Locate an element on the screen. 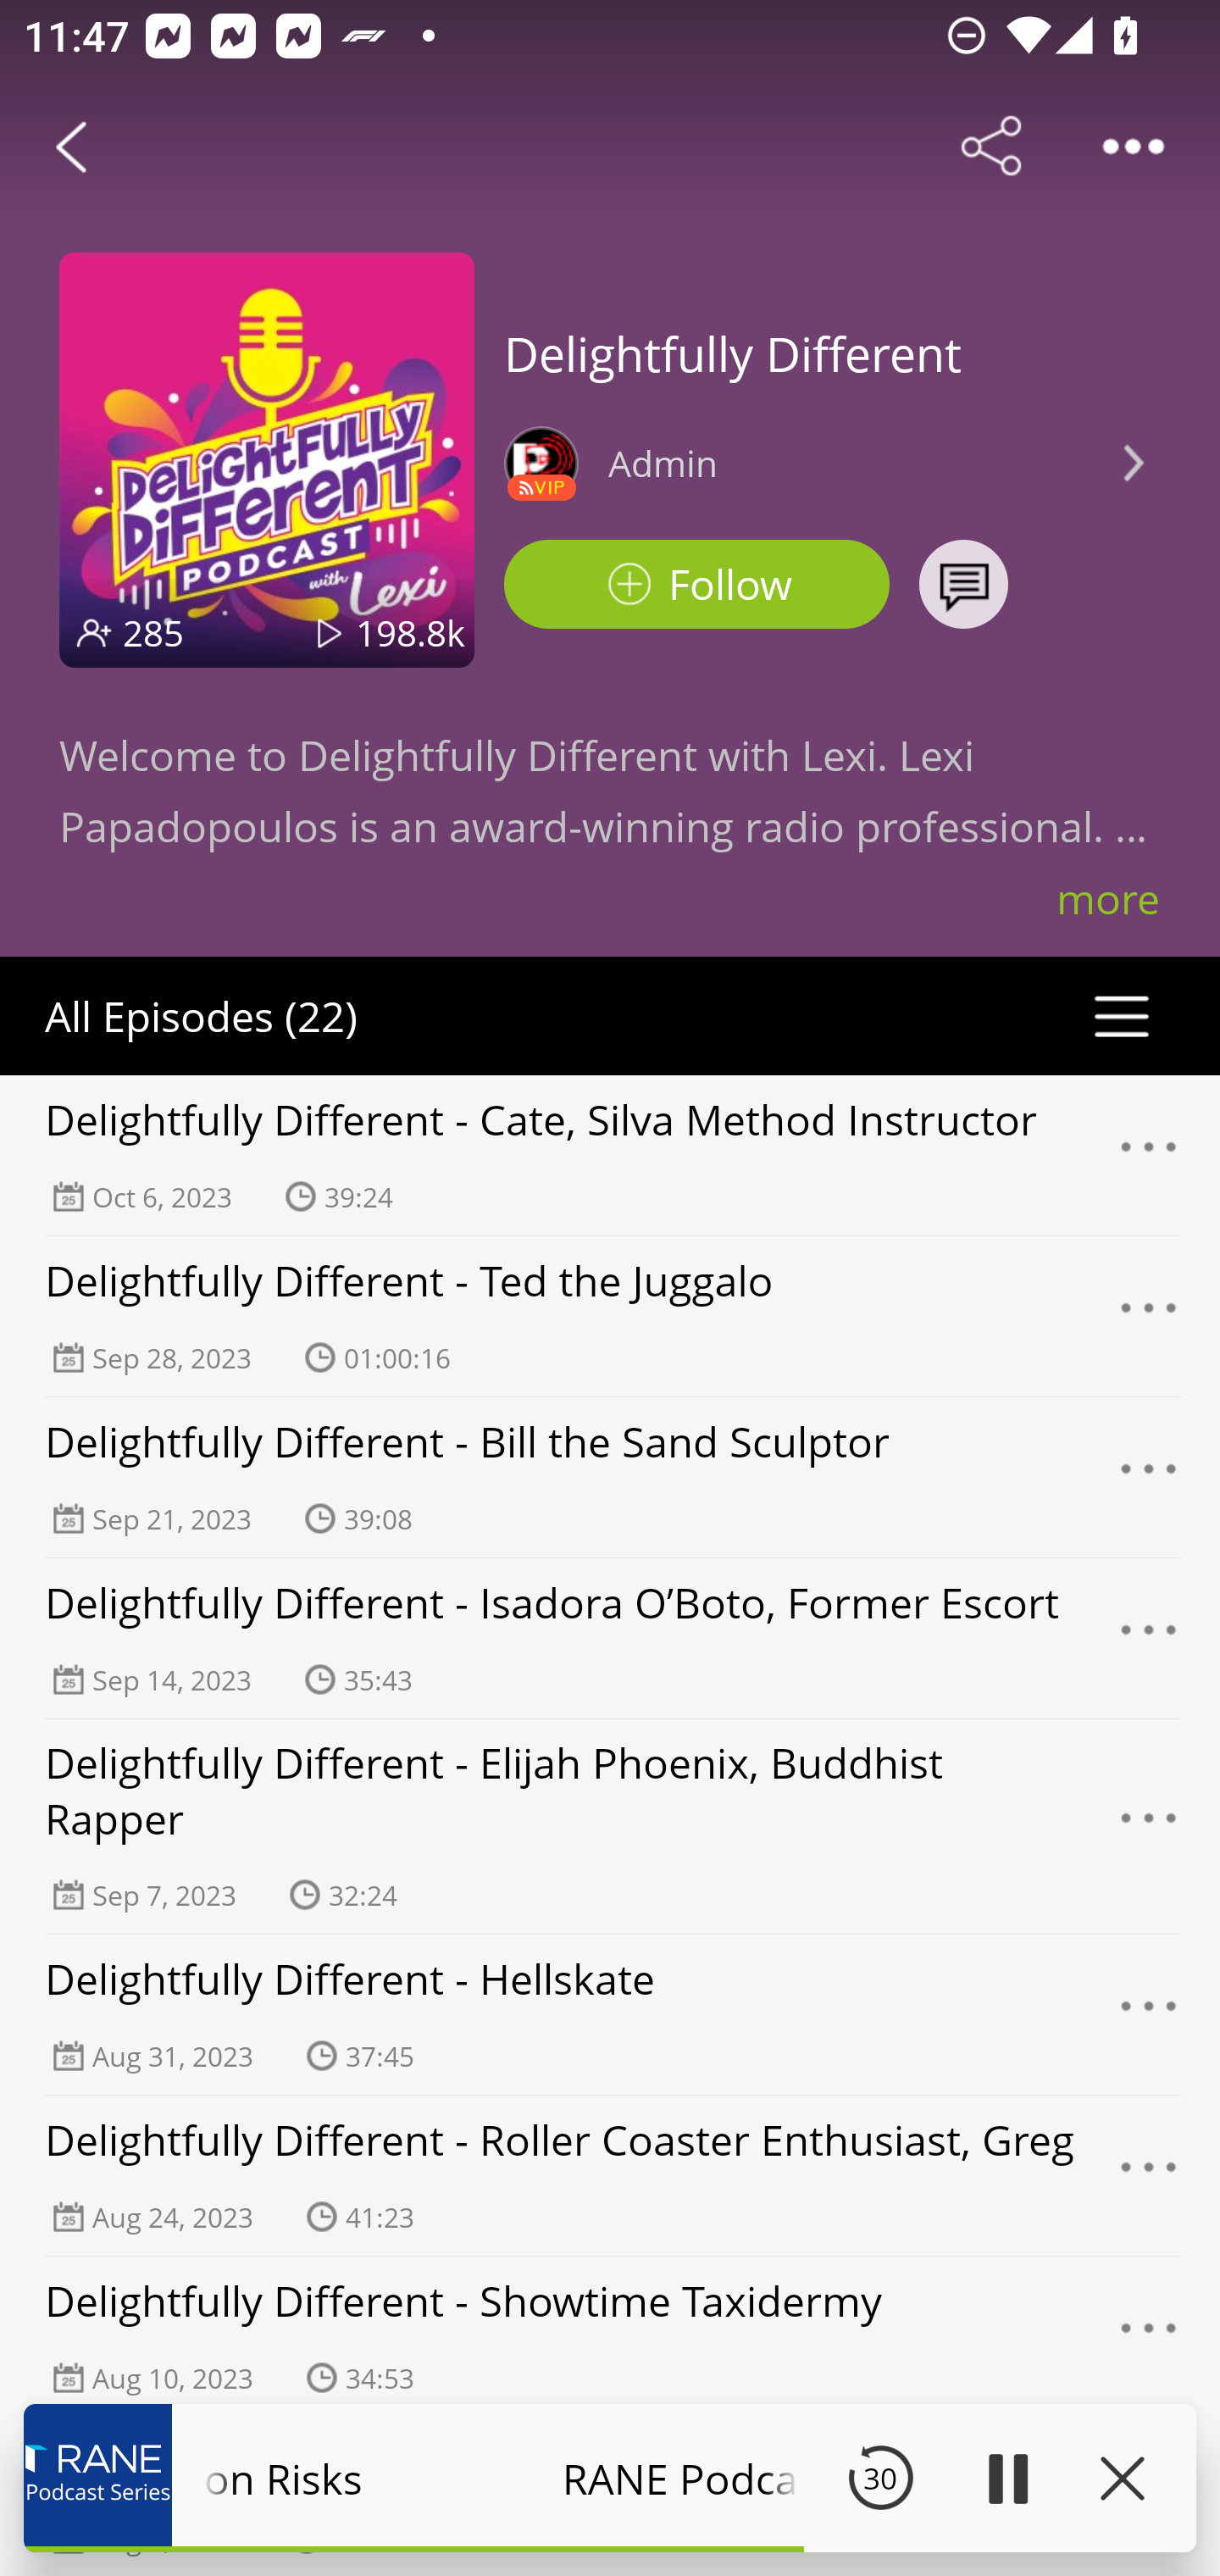 The width and height of the screenshot is (1220, 2576). Menu is located at coordinates (1149, 1477).